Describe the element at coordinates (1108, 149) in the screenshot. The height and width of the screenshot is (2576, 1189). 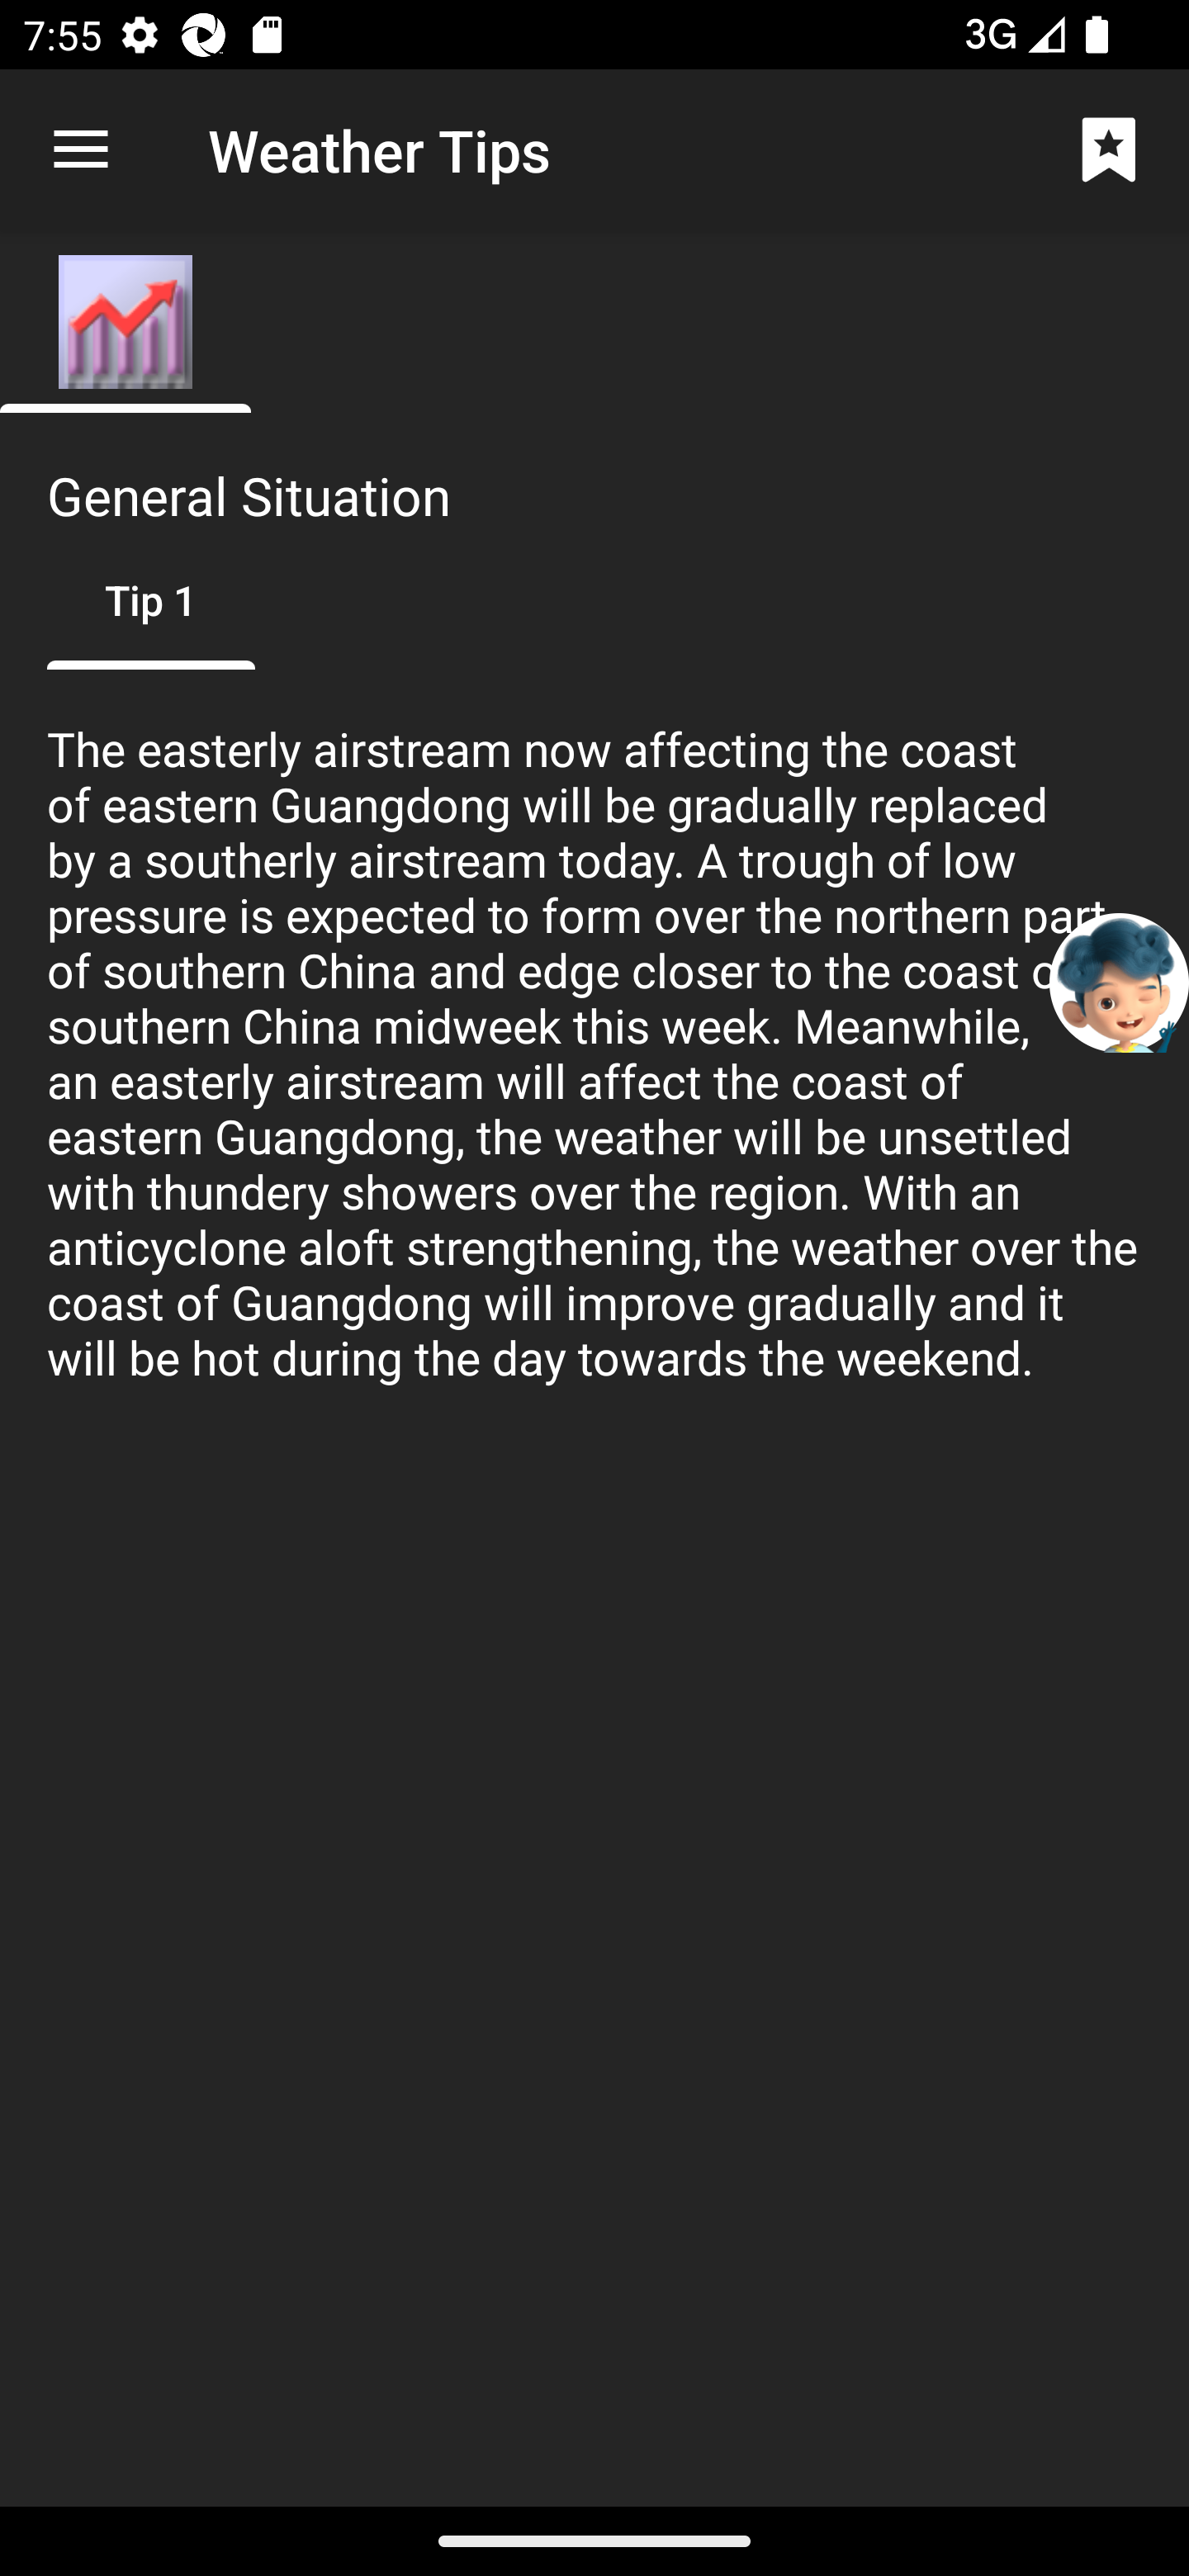
I see `Bookmark added` at that location.